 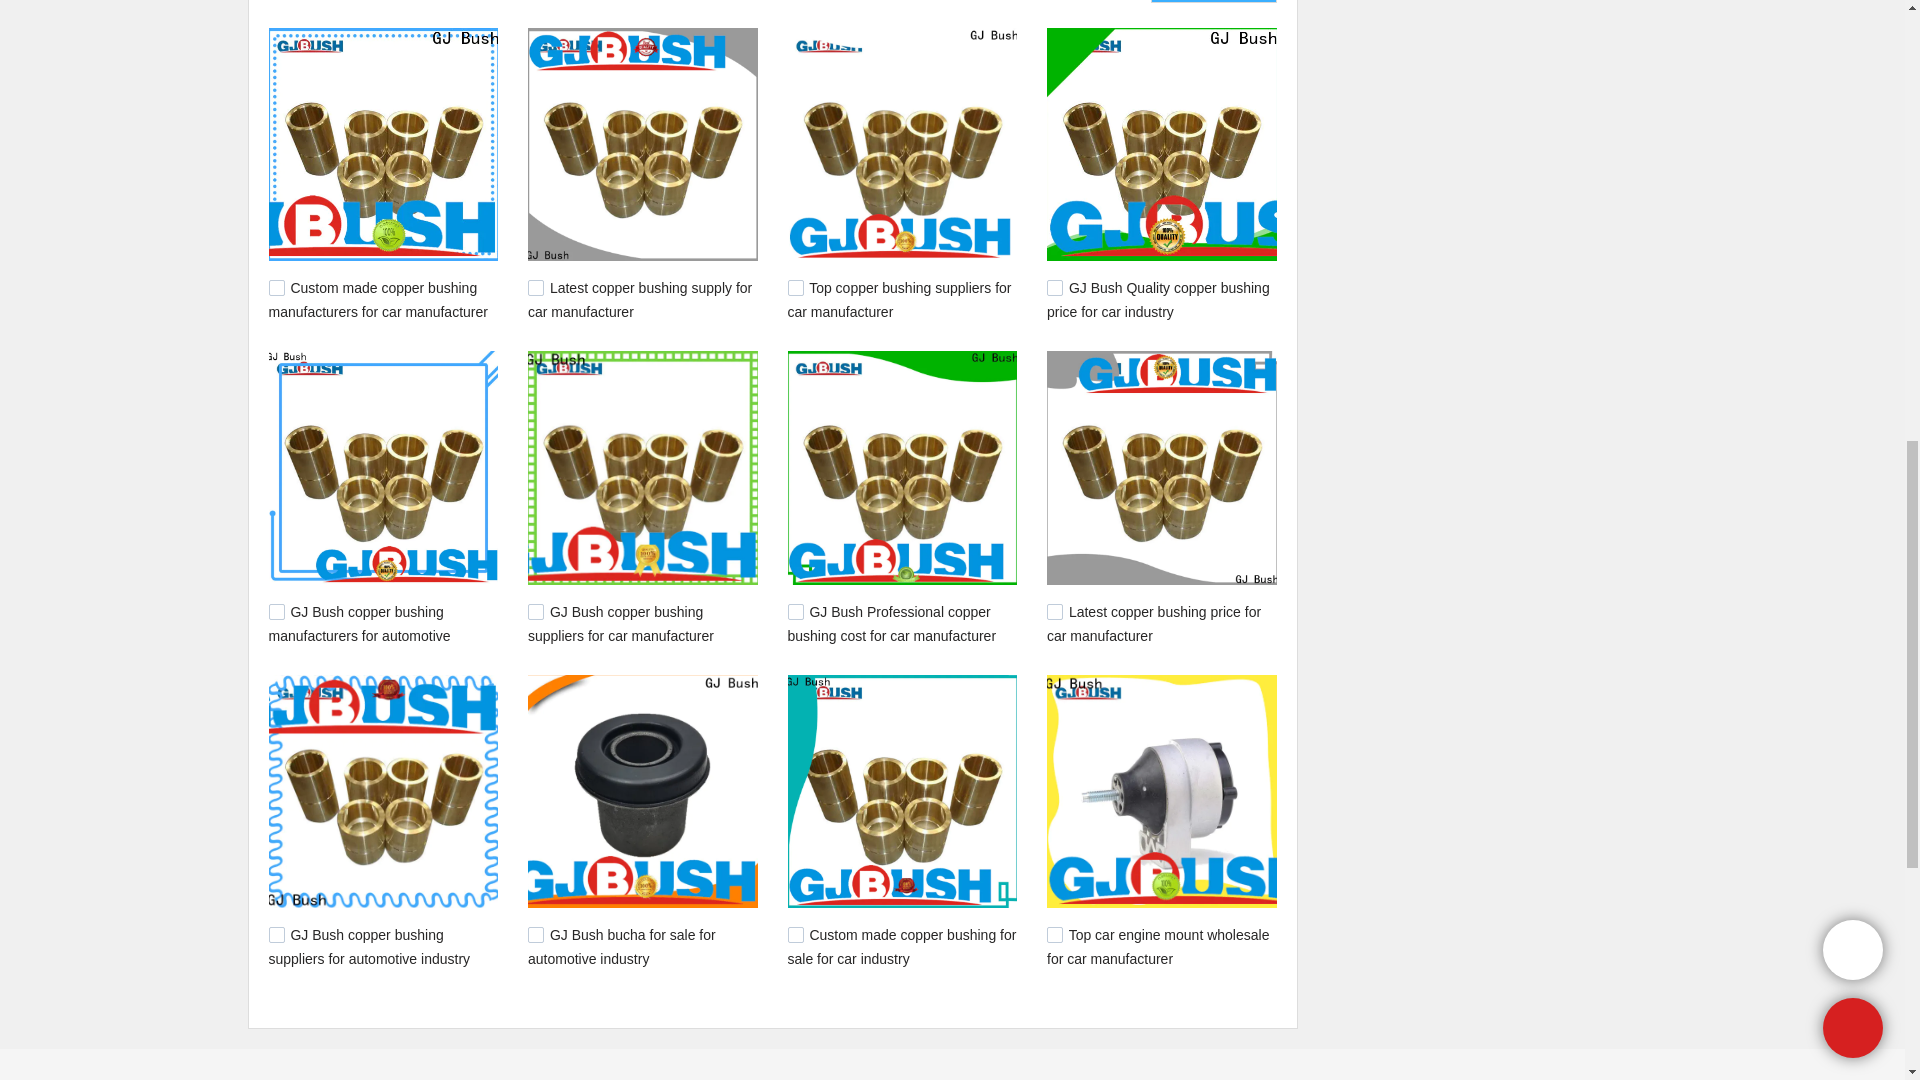 I want to click on GJ Bush Quality copper bushing price for car industry, so click(x=1158, y=299).